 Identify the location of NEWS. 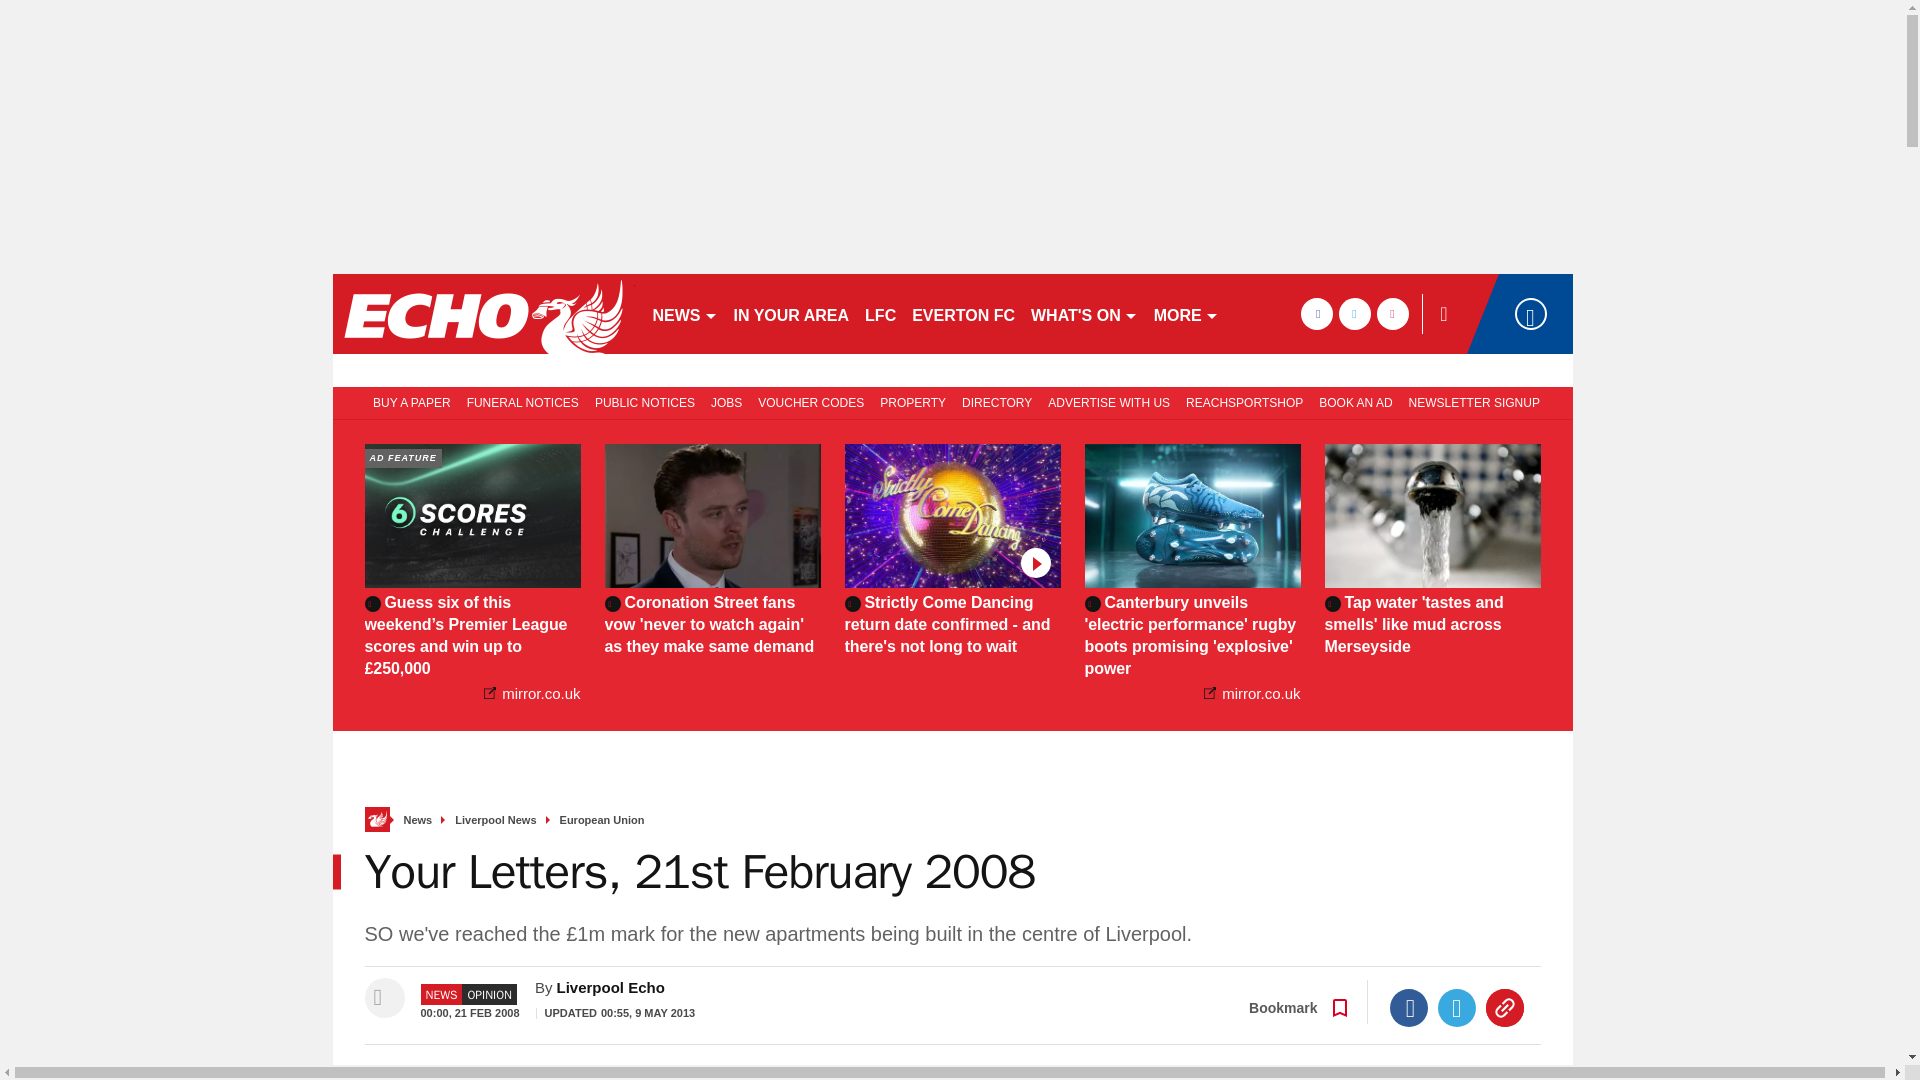
(684, 314).